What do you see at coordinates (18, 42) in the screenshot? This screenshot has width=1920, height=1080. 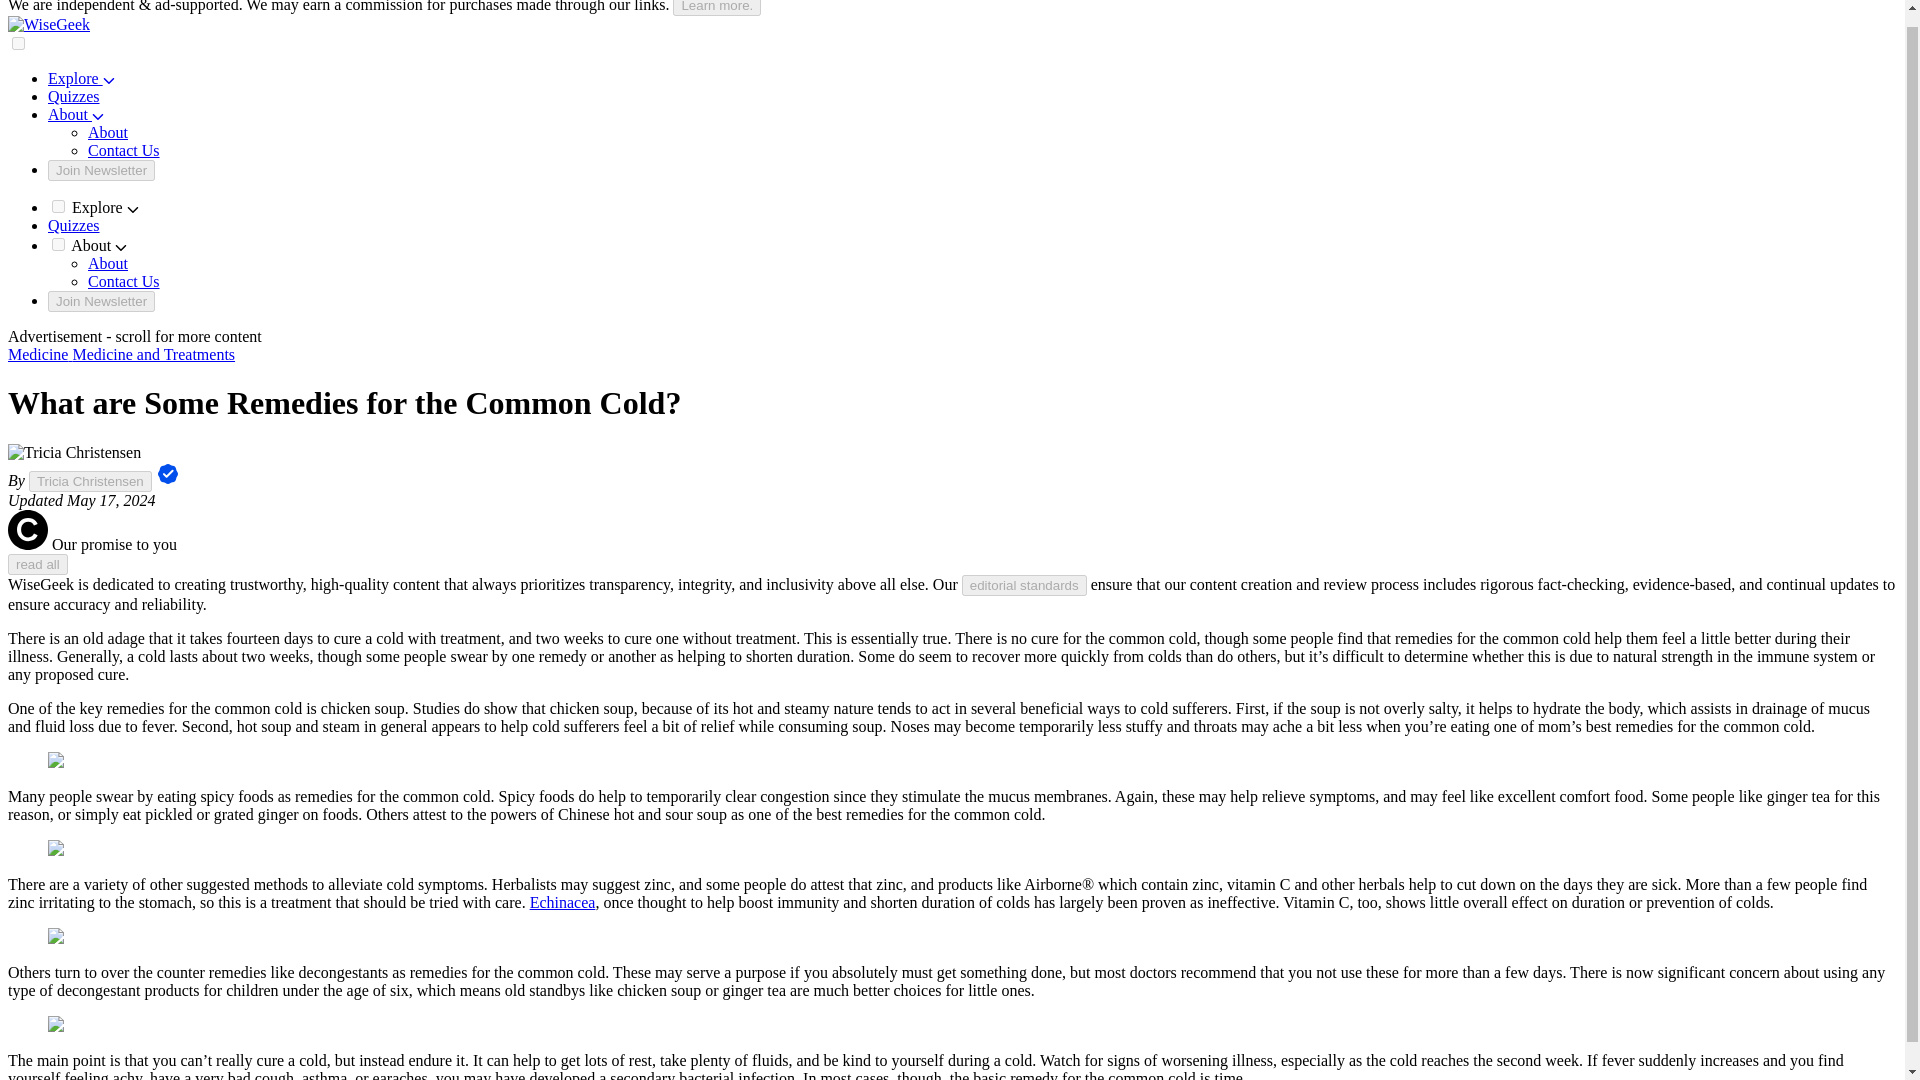 I see `on` at bounding box center [18, 42].